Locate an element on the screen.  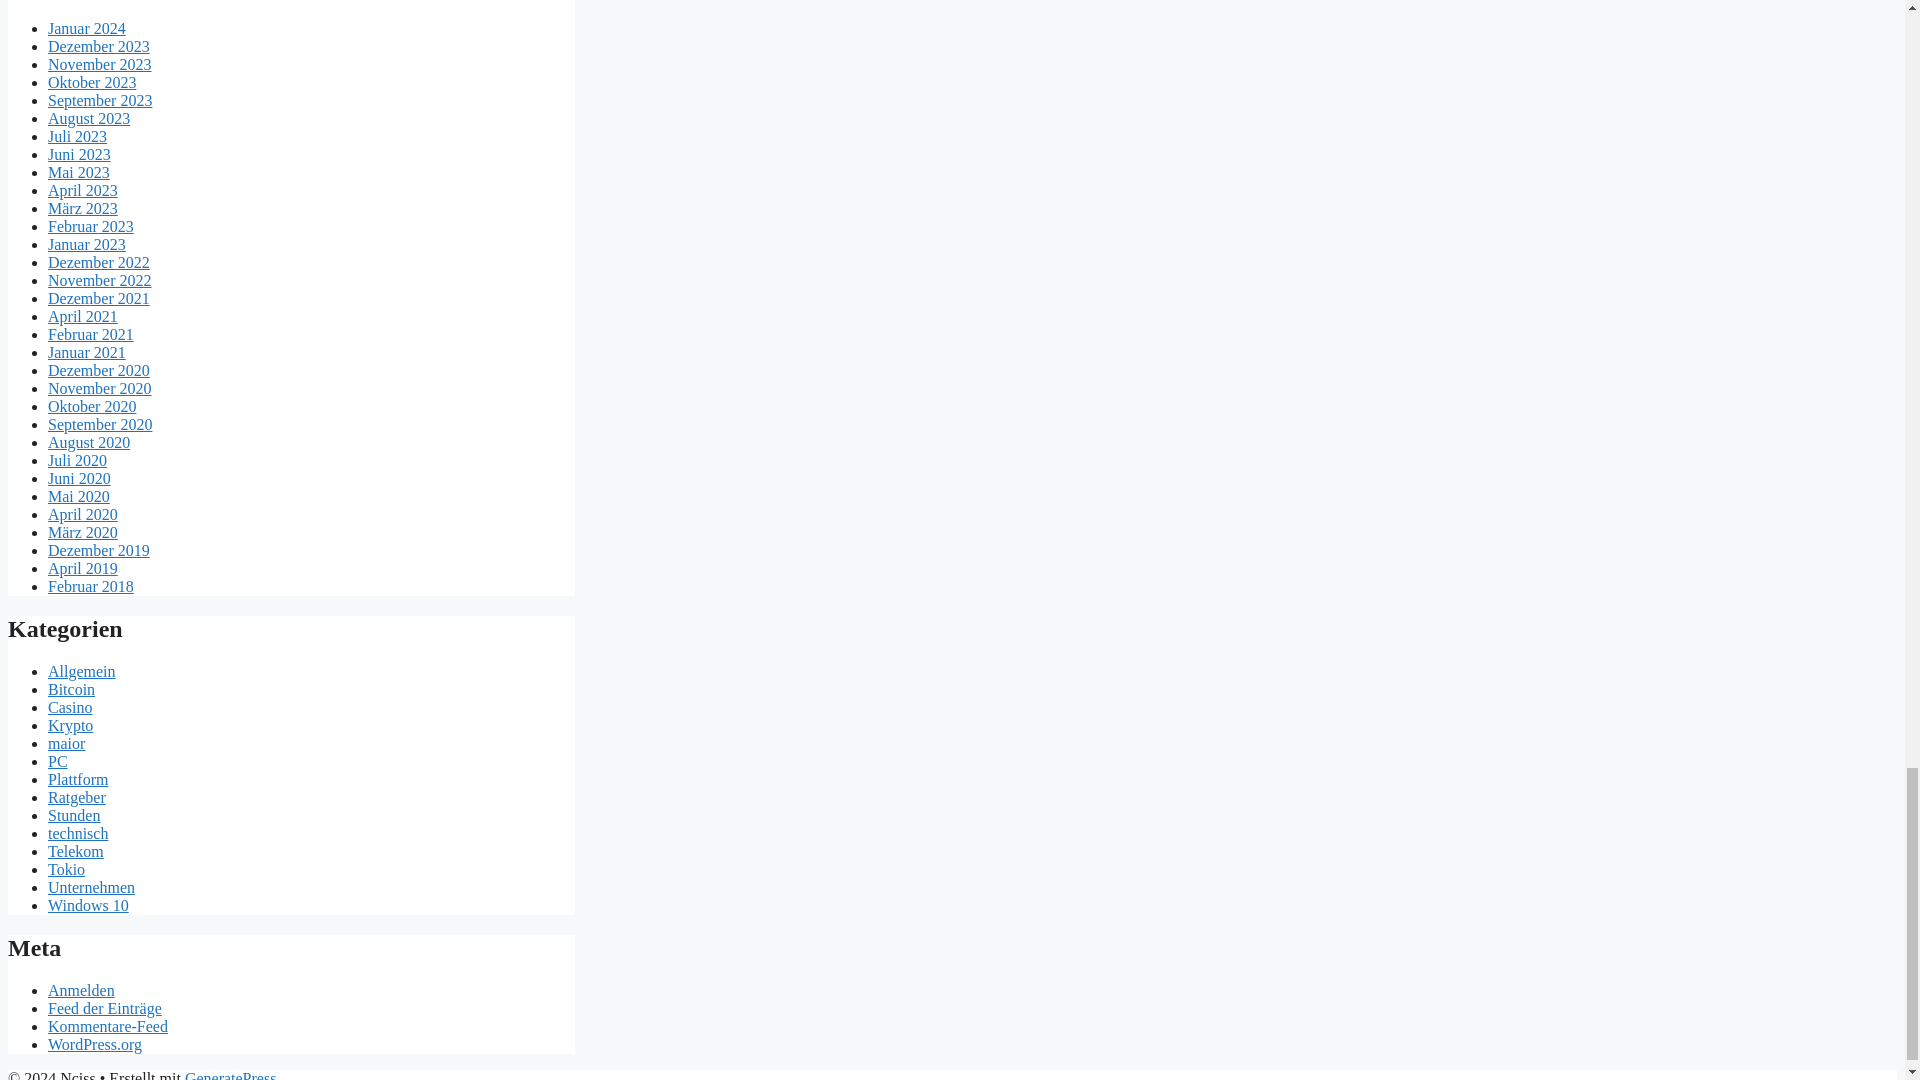
September 2023 is located at coordinates (100, 100).